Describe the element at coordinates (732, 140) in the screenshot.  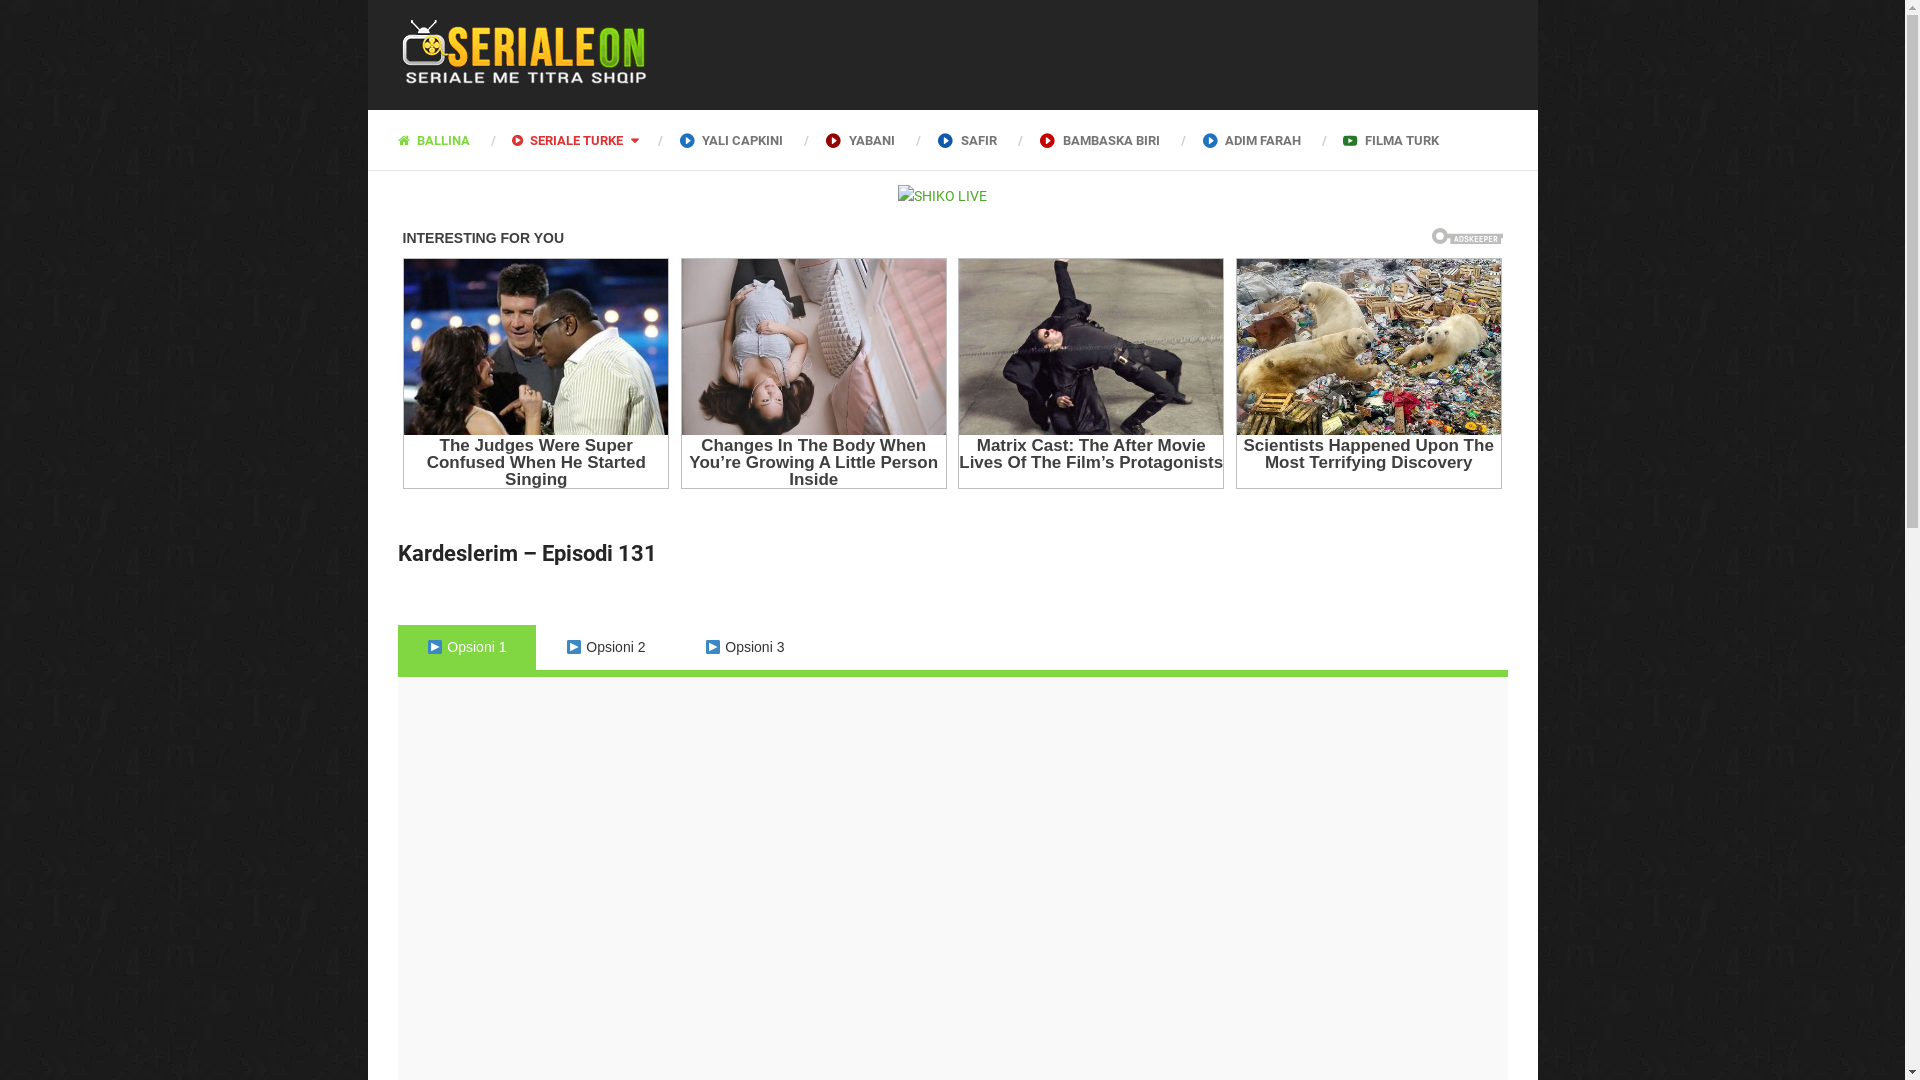
I see `YALI CAPKINI` at that location.